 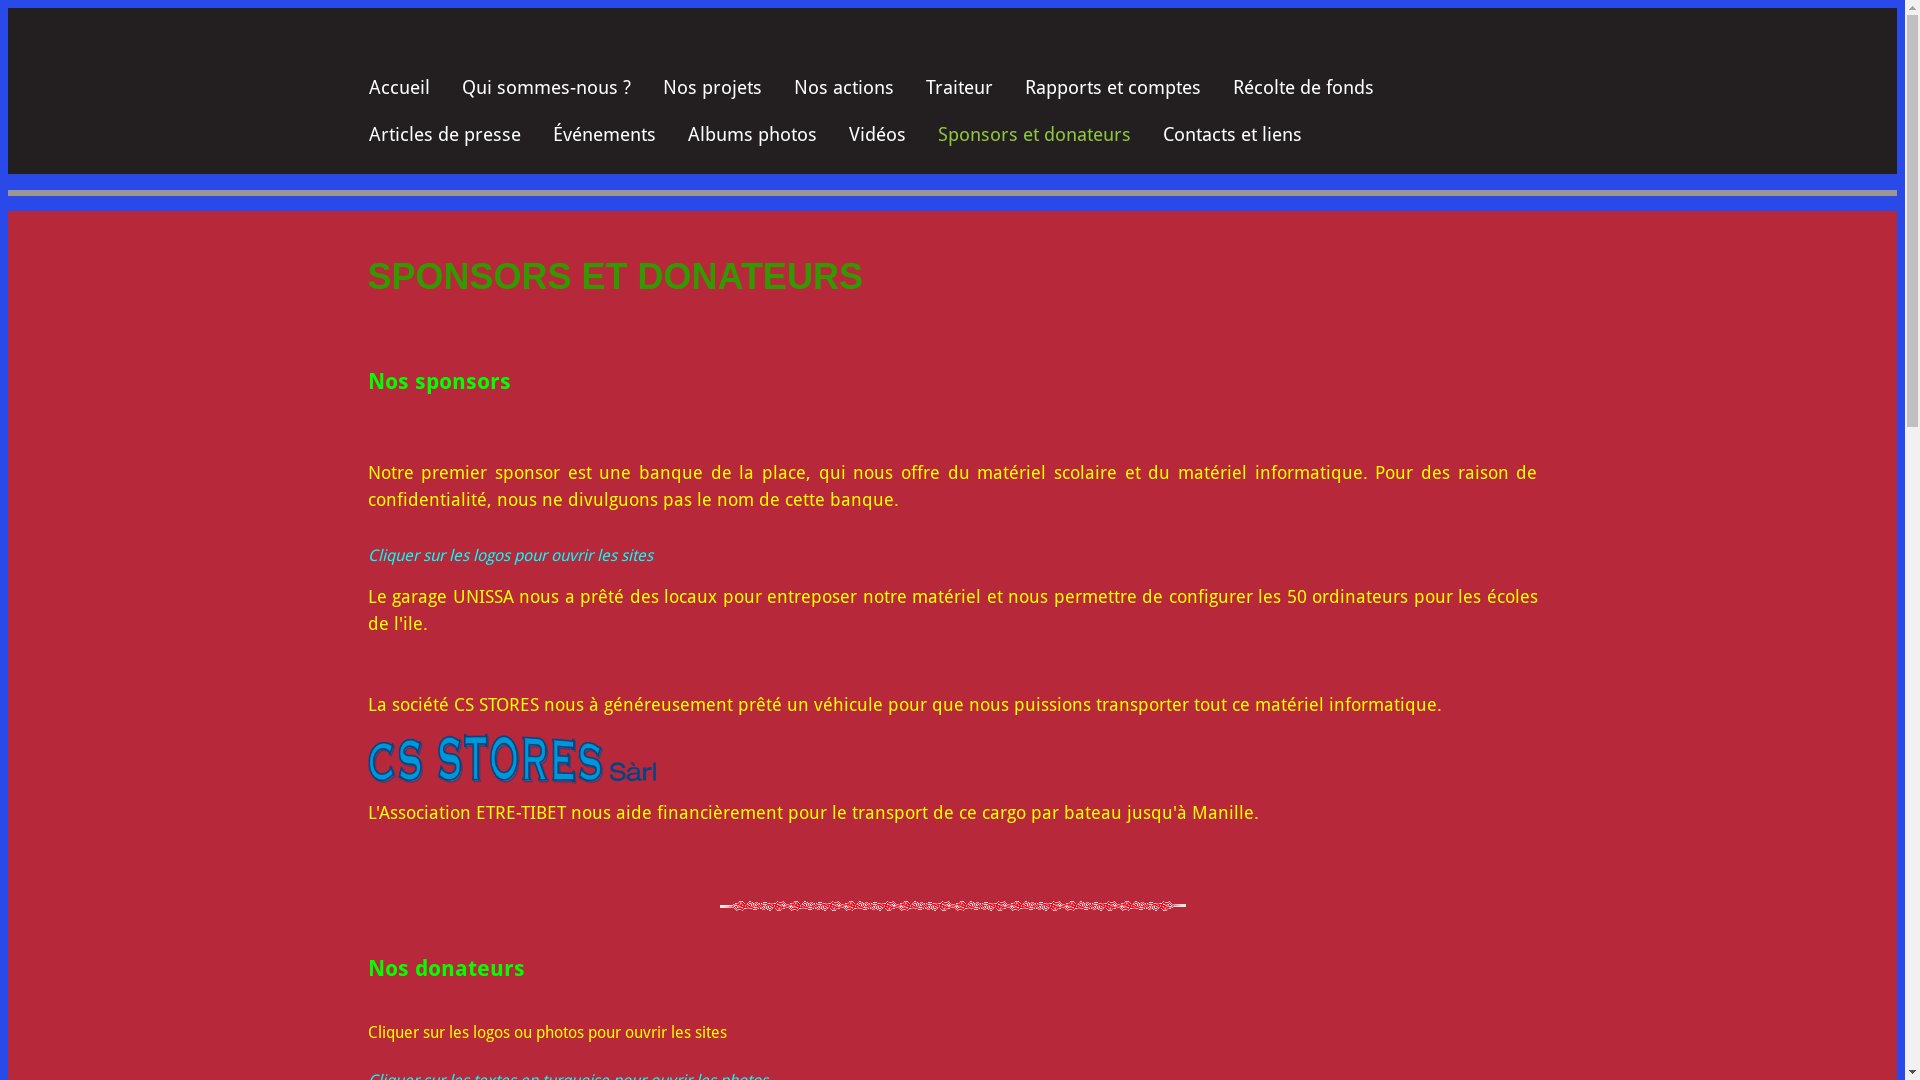 What do you see at coordinates (398, 88) in the screenshot?
I see `Accueil` at bounding box center [398, 88].